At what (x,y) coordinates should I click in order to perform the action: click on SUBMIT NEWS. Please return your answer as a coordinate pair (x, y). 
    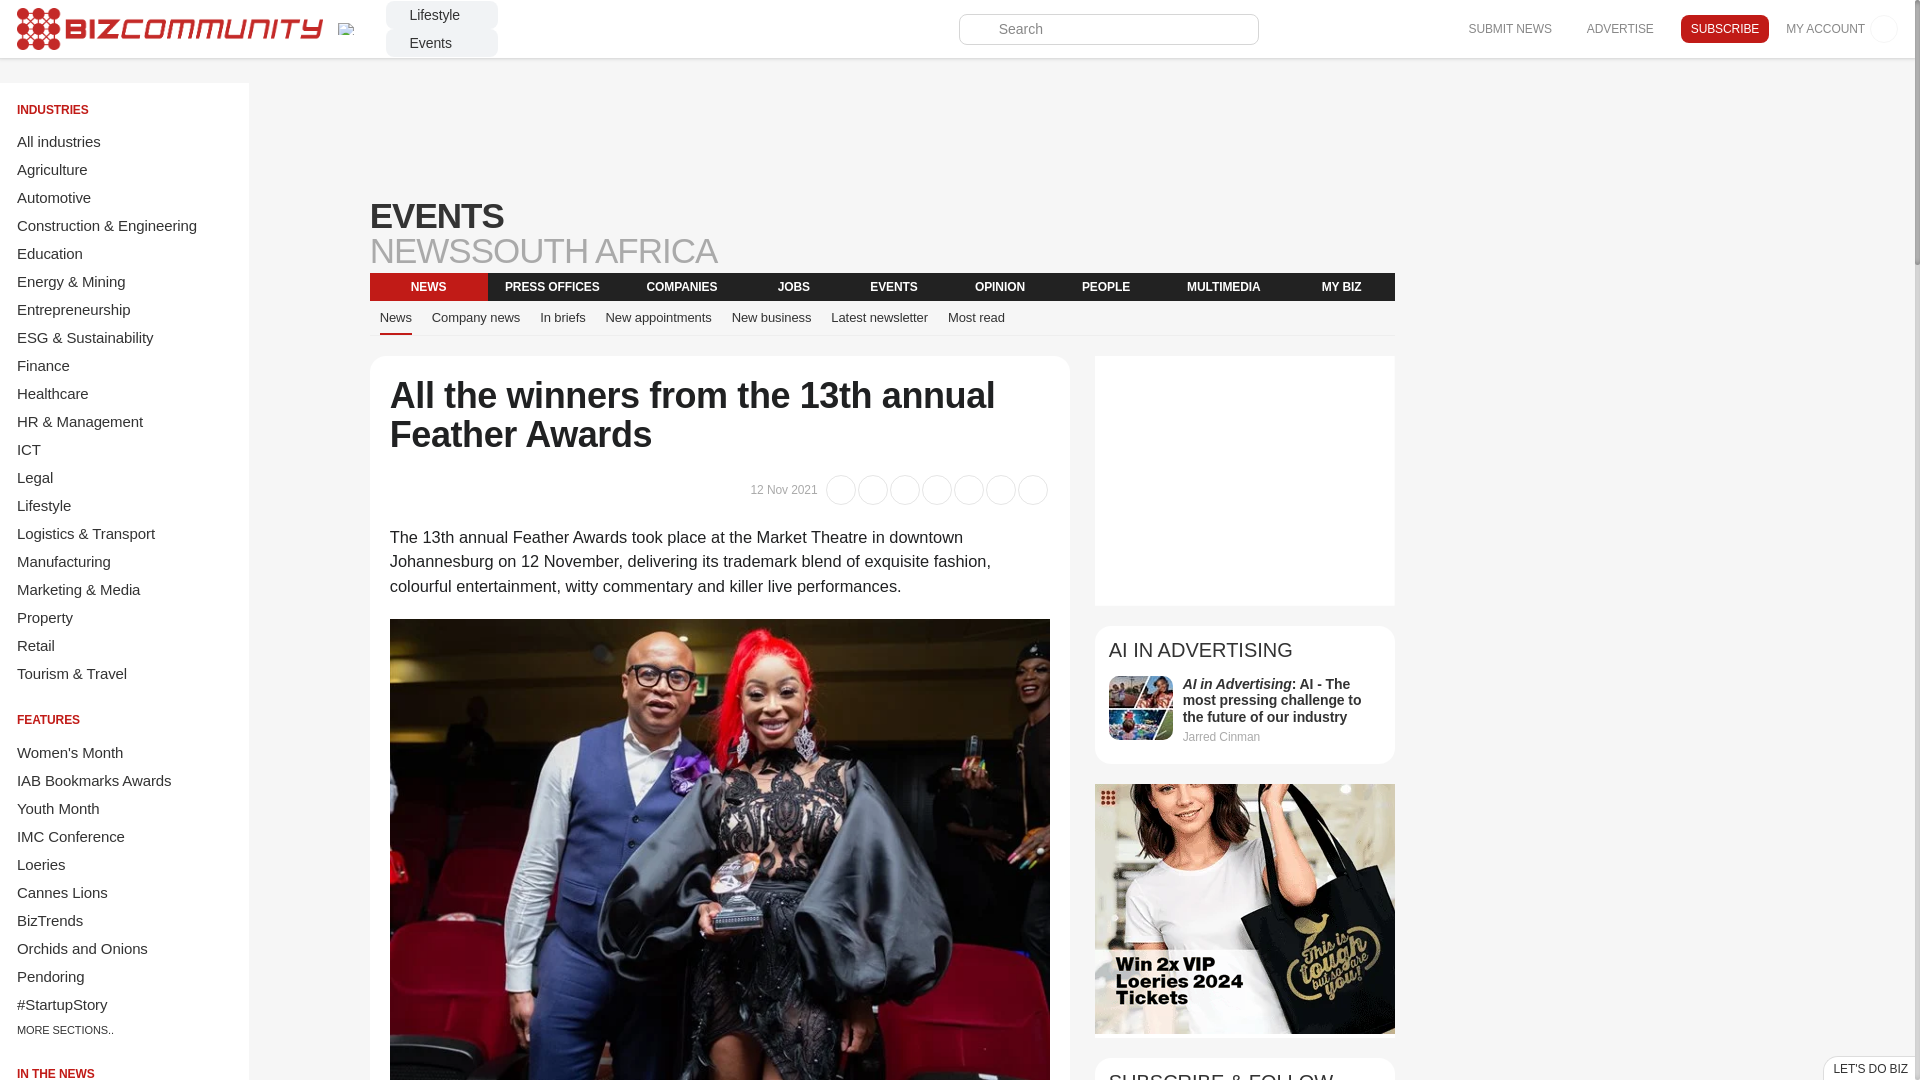
    Looking at the image, I should click on (1508, 28).